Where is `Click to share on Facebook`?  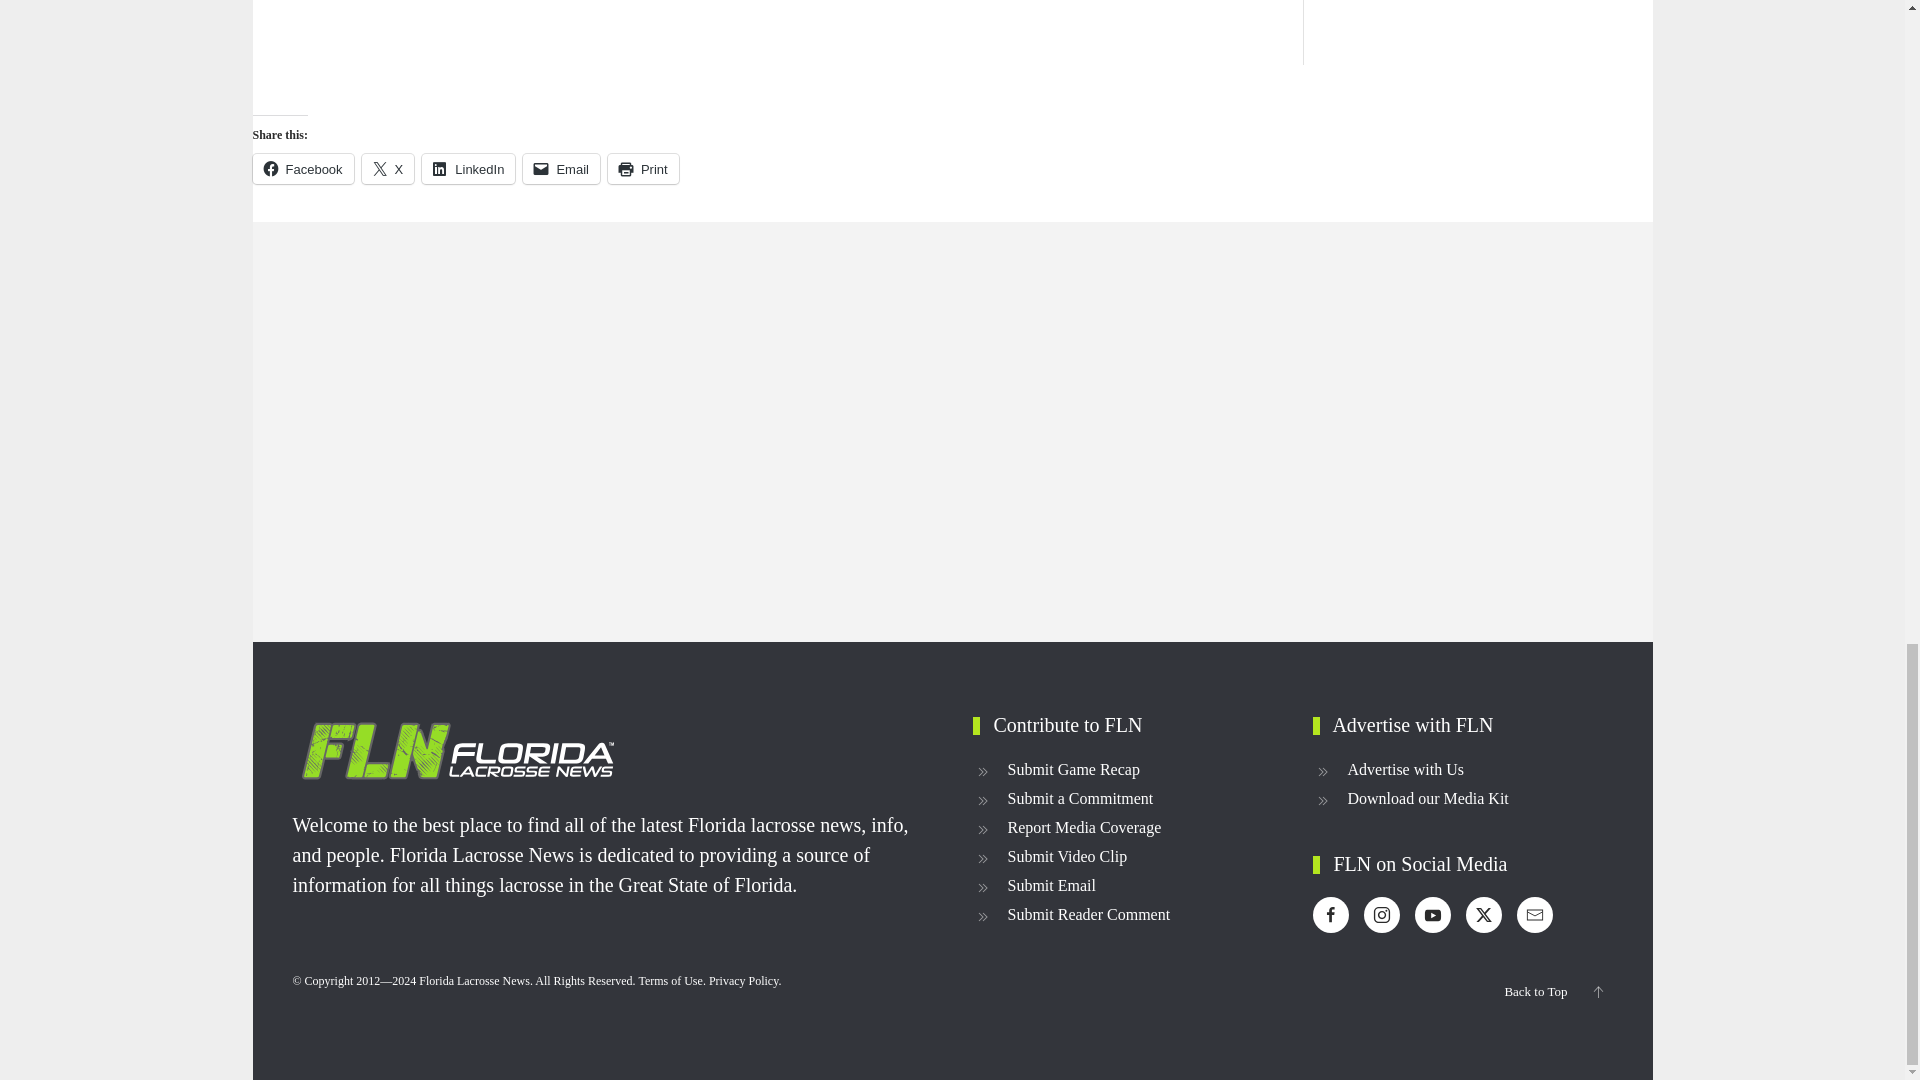 Click to share on Facebook is located at coordinates (302, 168).